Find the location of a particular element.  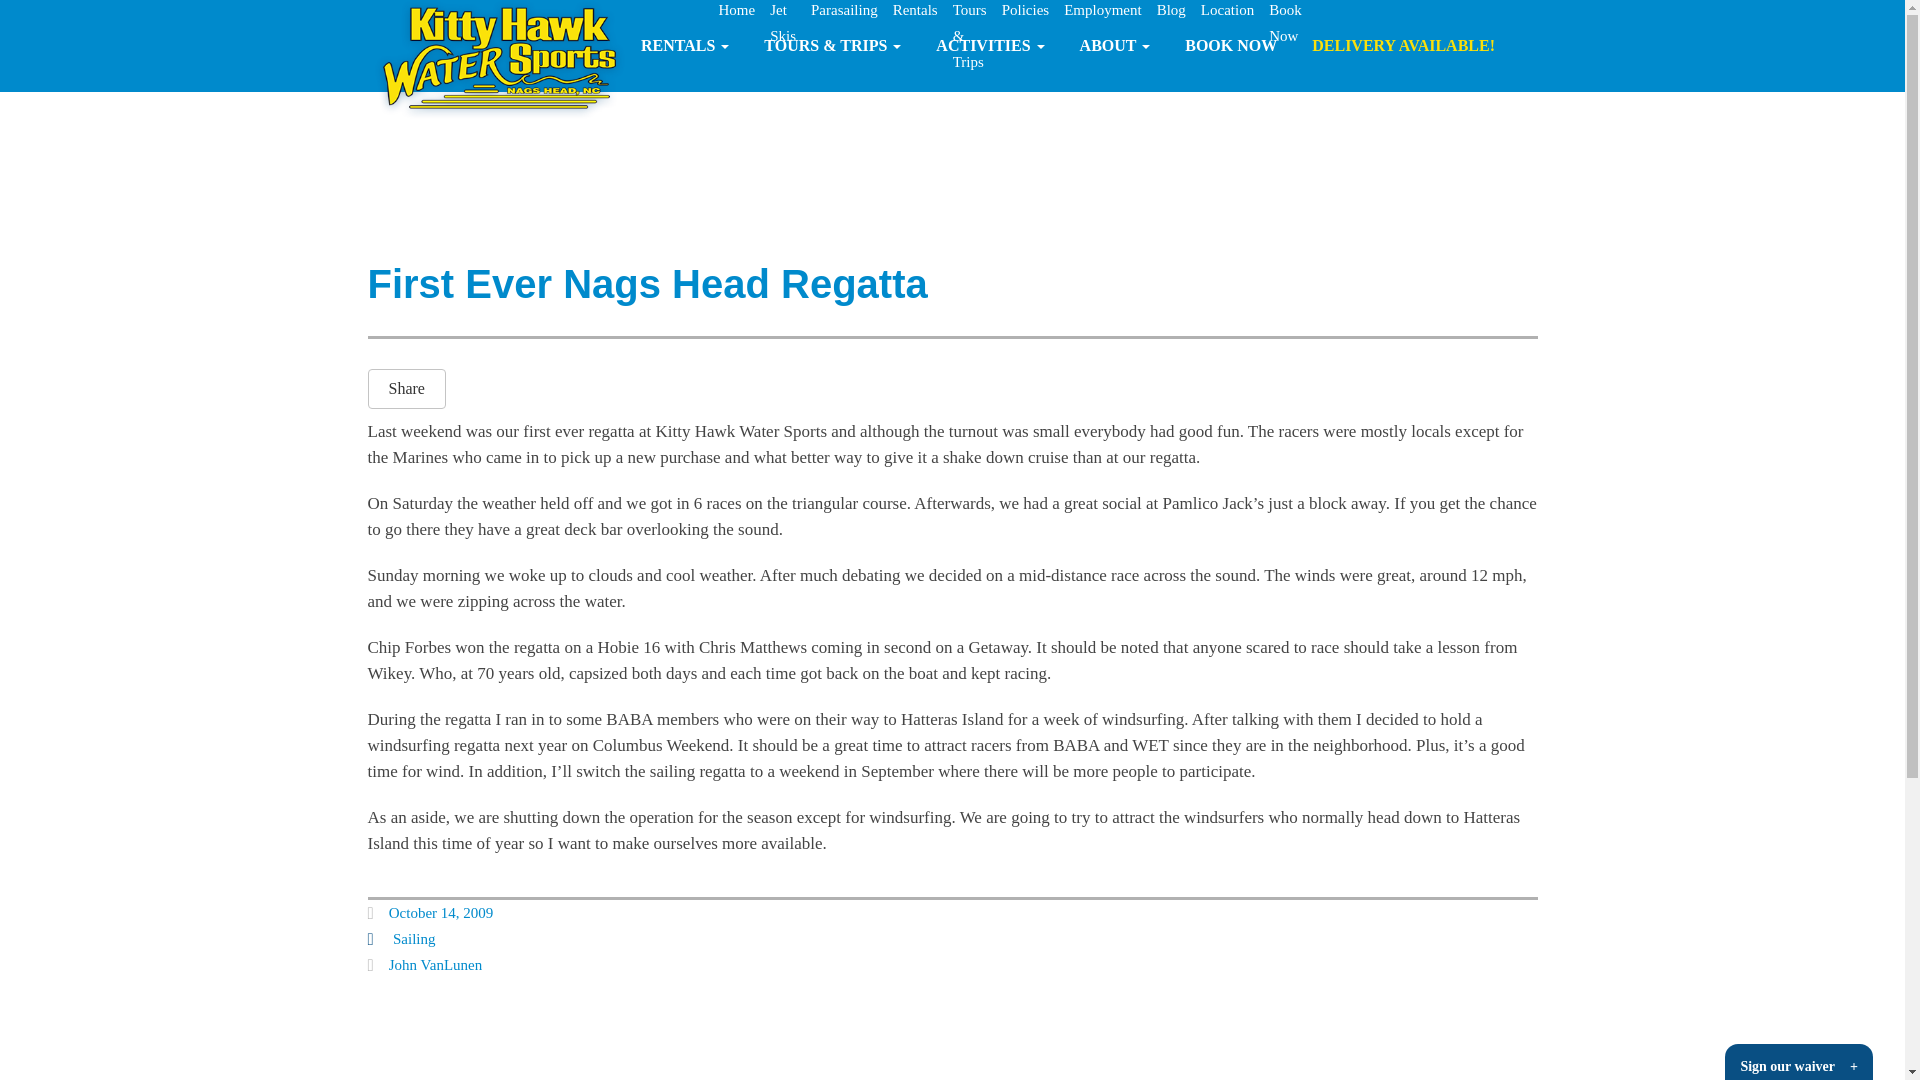

Blog is located at coordinates (1172, 10).